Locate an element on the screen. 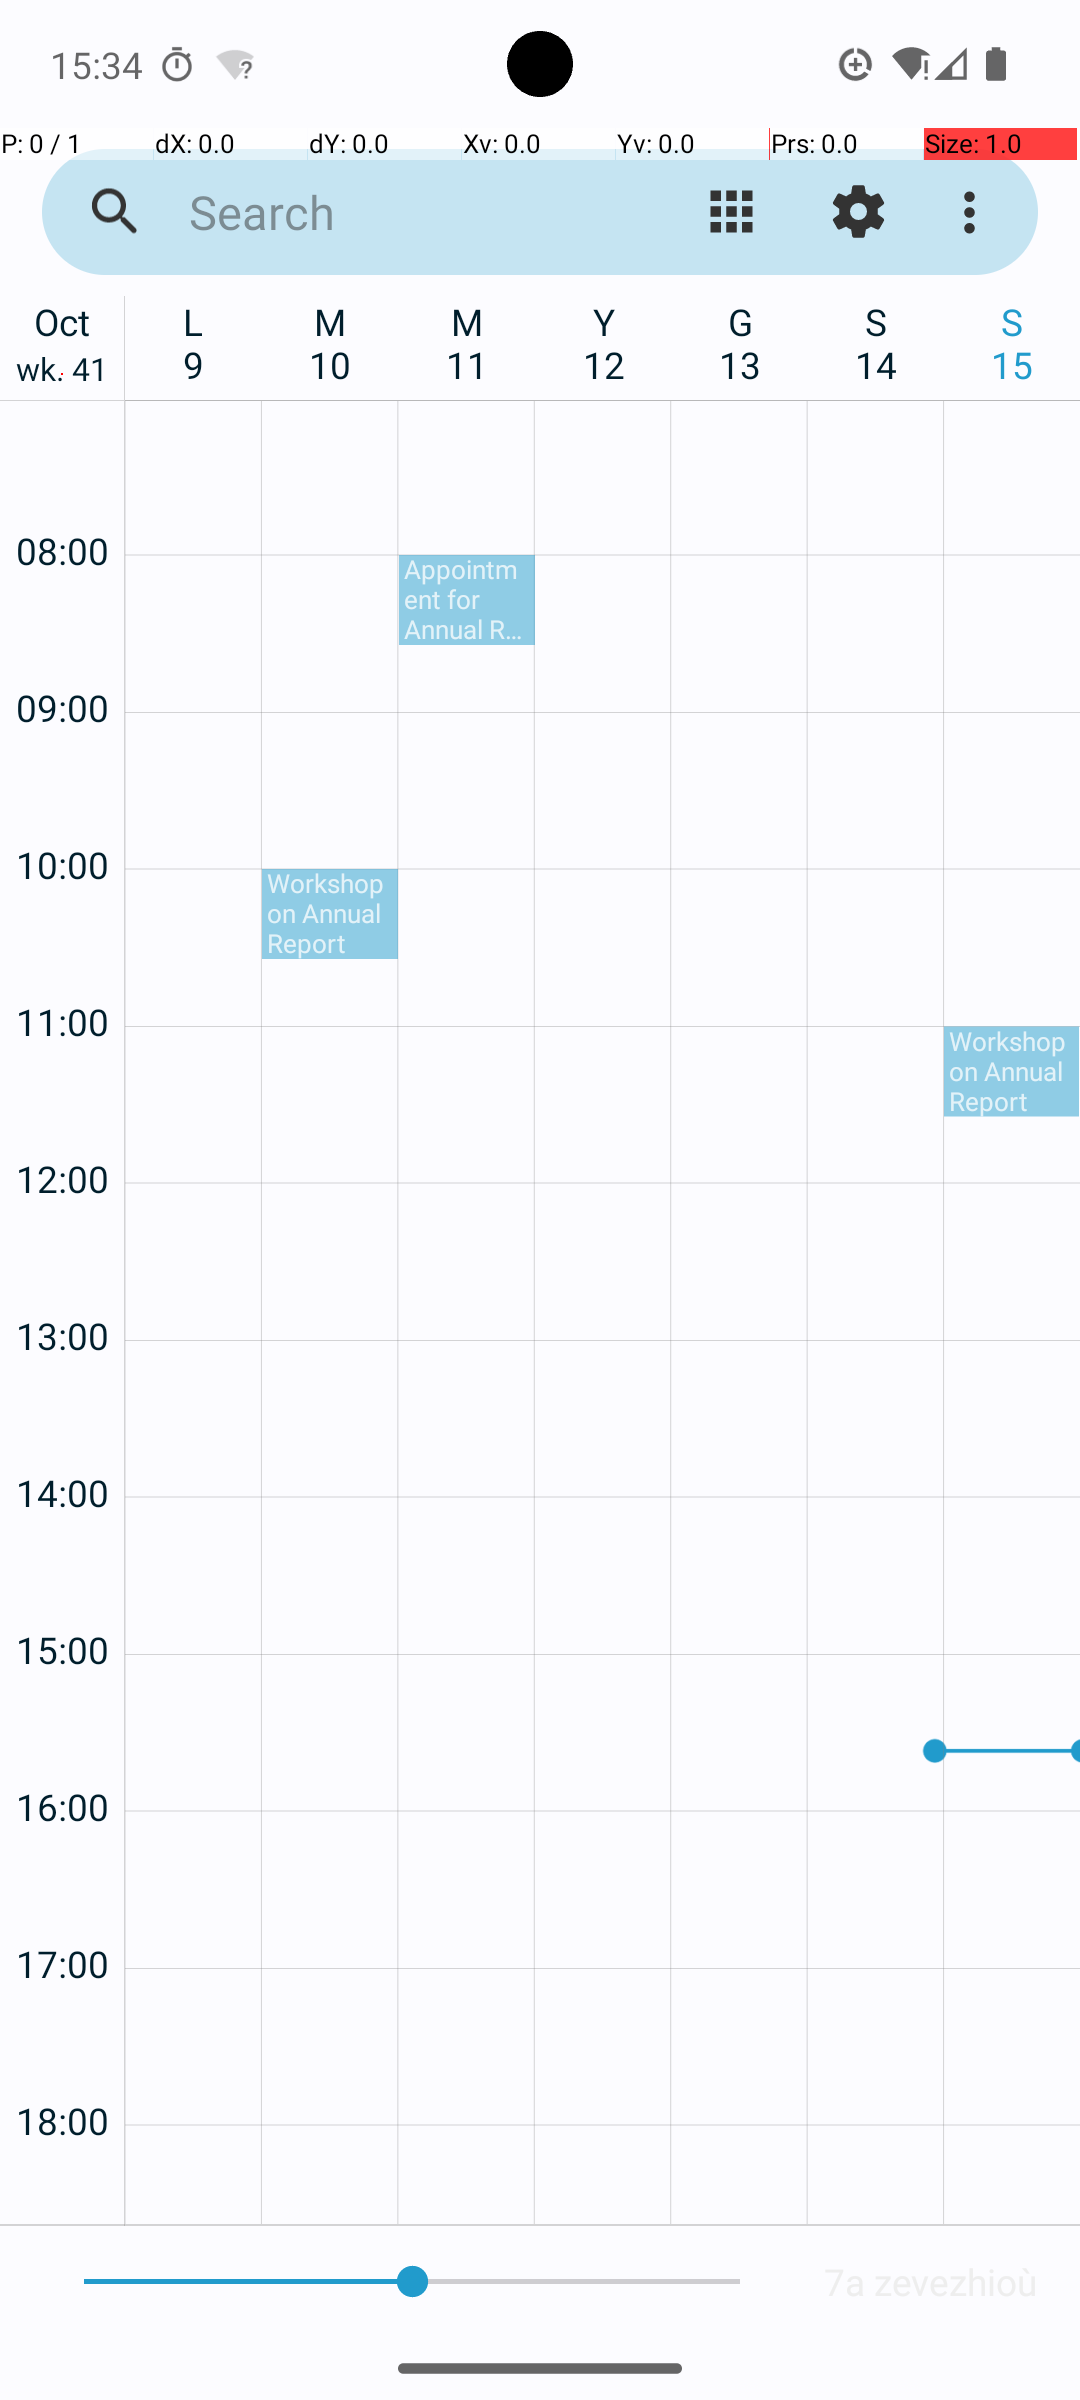 The image size is (1080, 2400). L
9 is located at coordinates (194, 343).